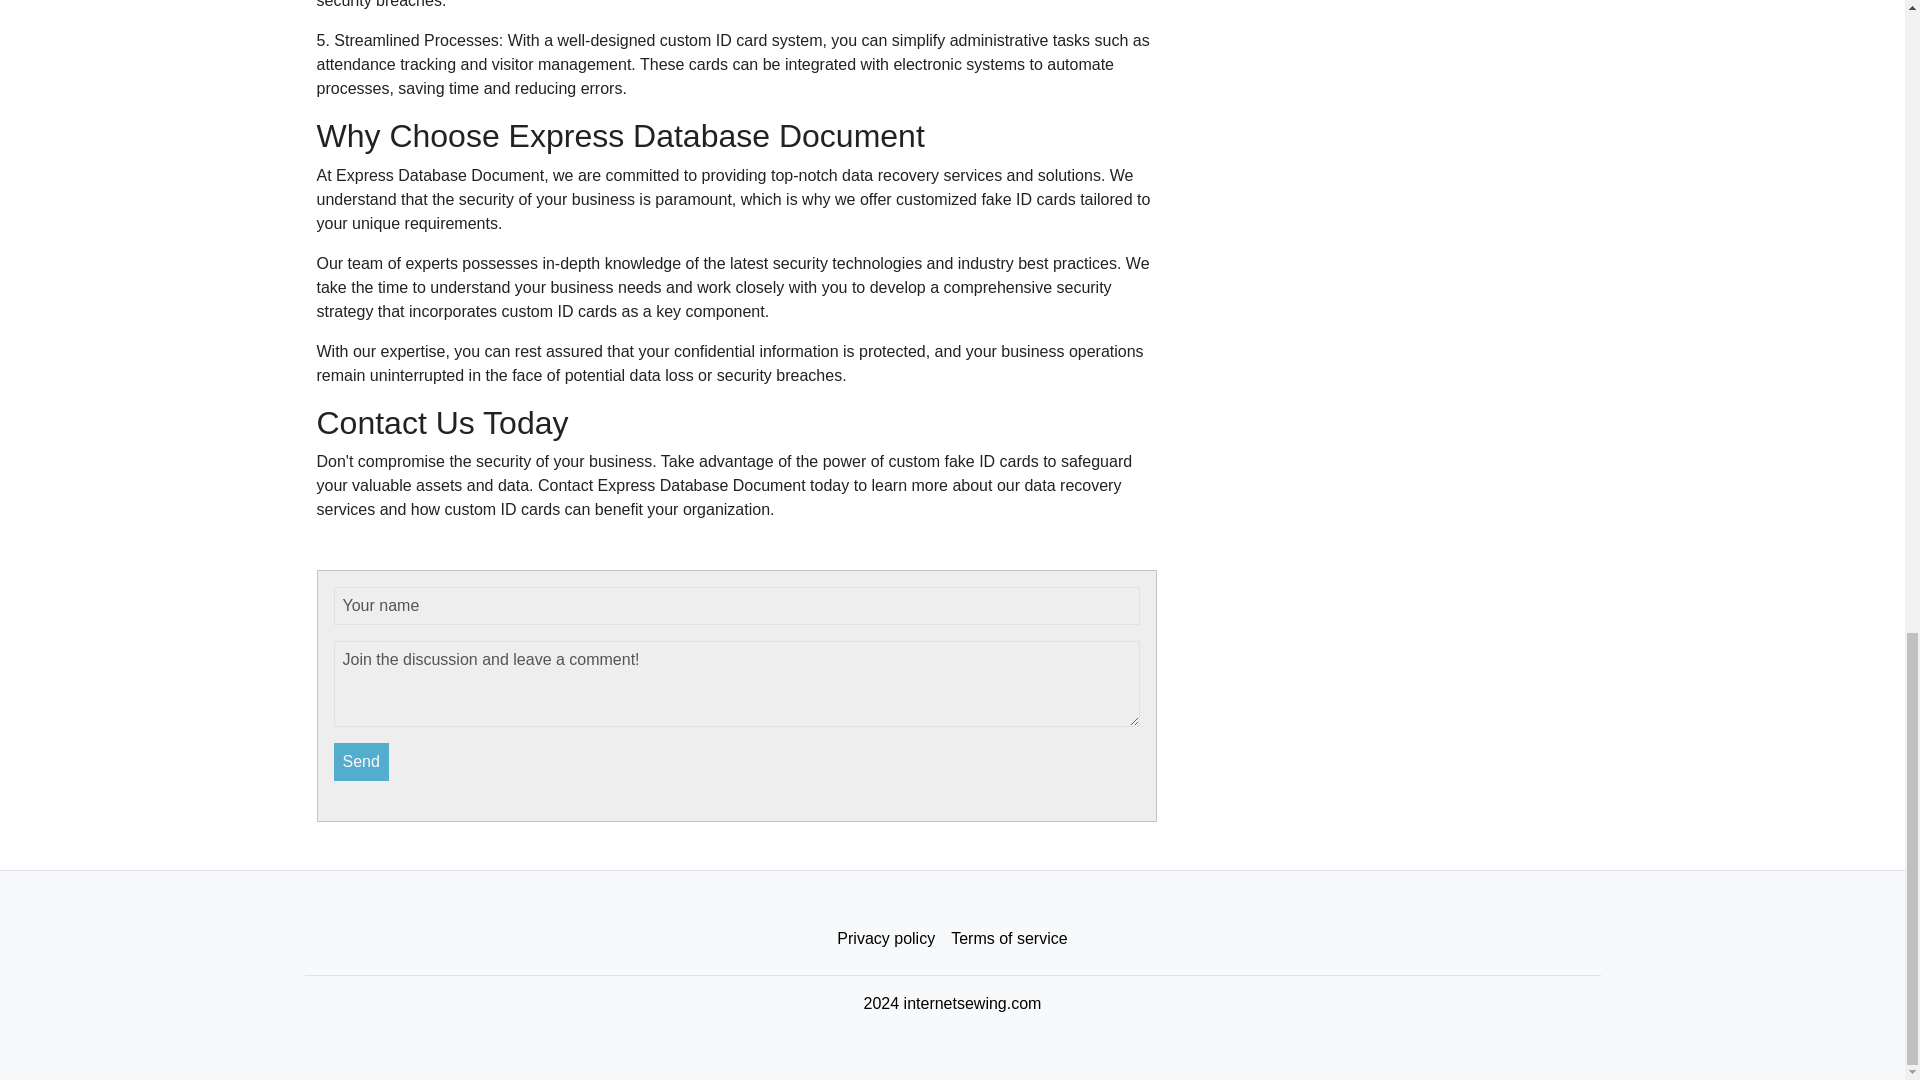  Describe the element at coordinates (362, 762) in the screenshot. I see `Send` at that location.